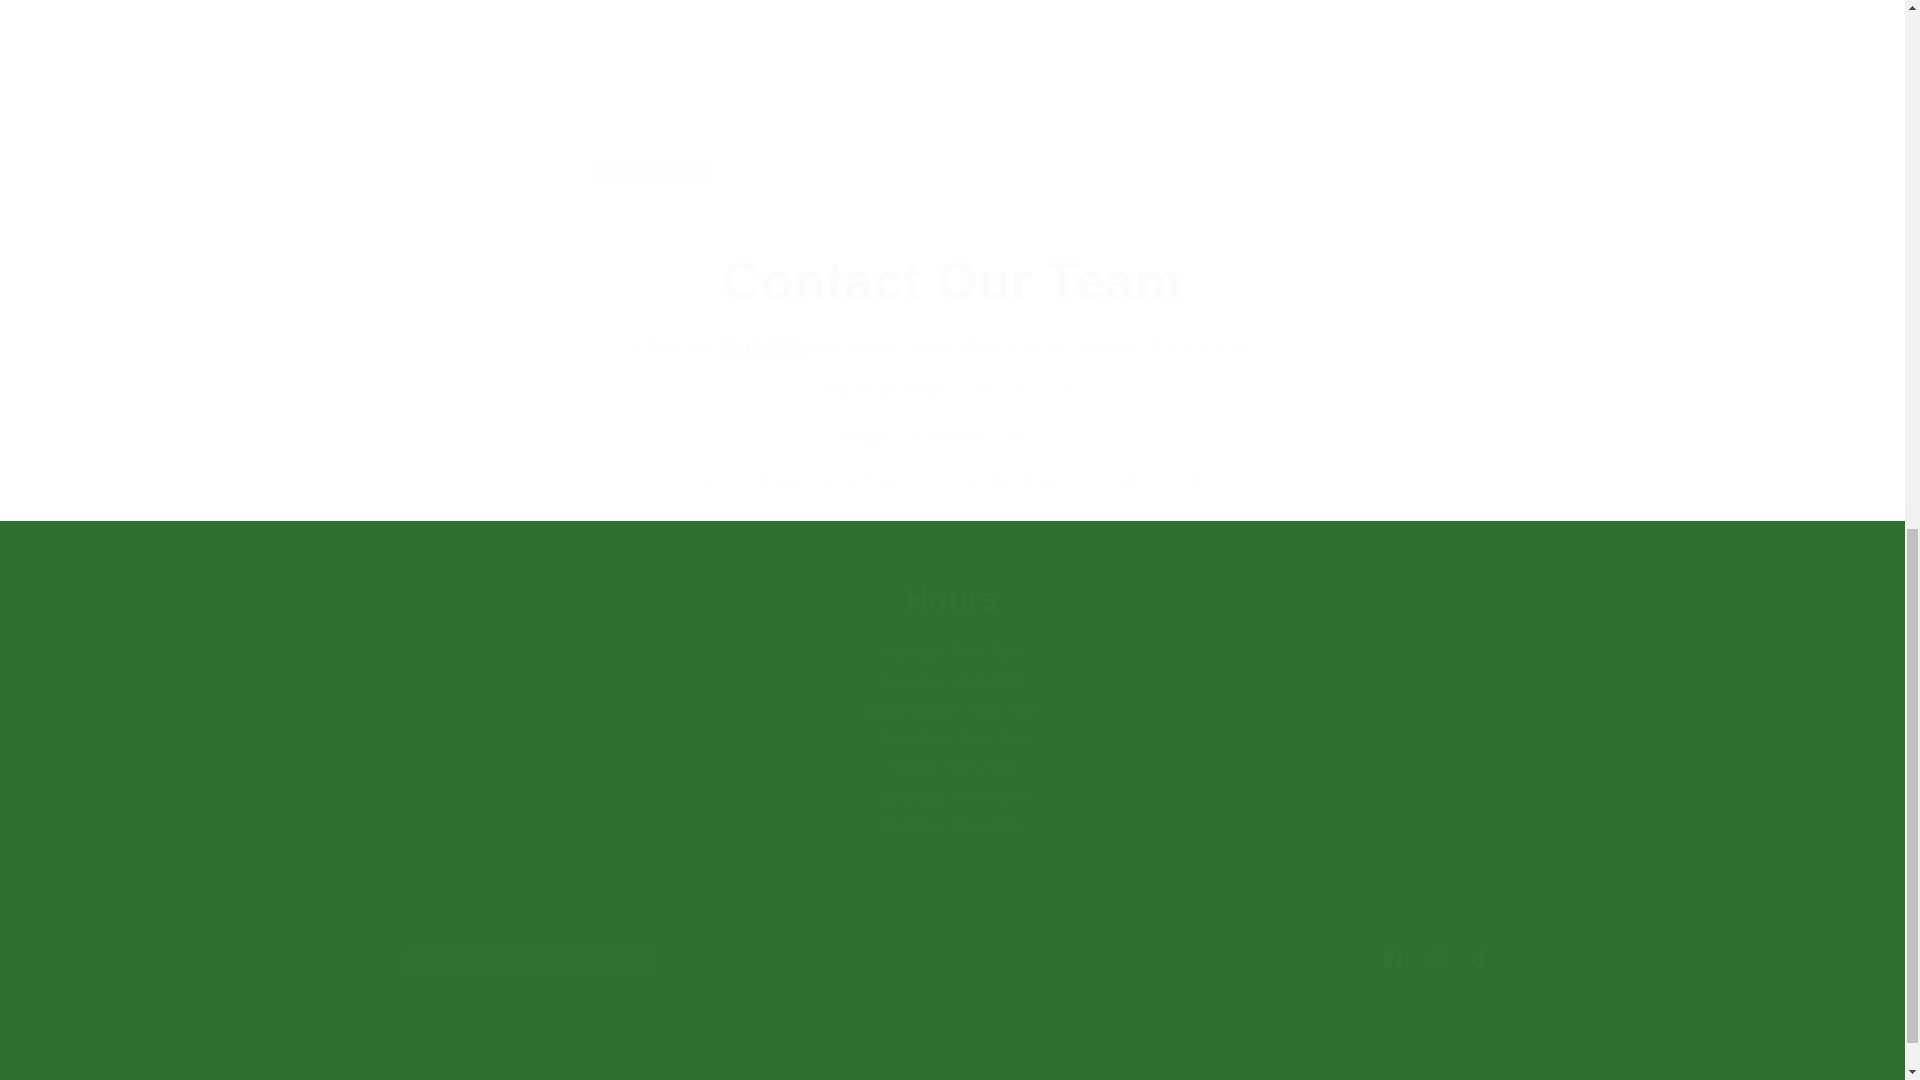 The height and width of the screenshot is (1080, 1920). I want to click on Send, so click(951, 958).